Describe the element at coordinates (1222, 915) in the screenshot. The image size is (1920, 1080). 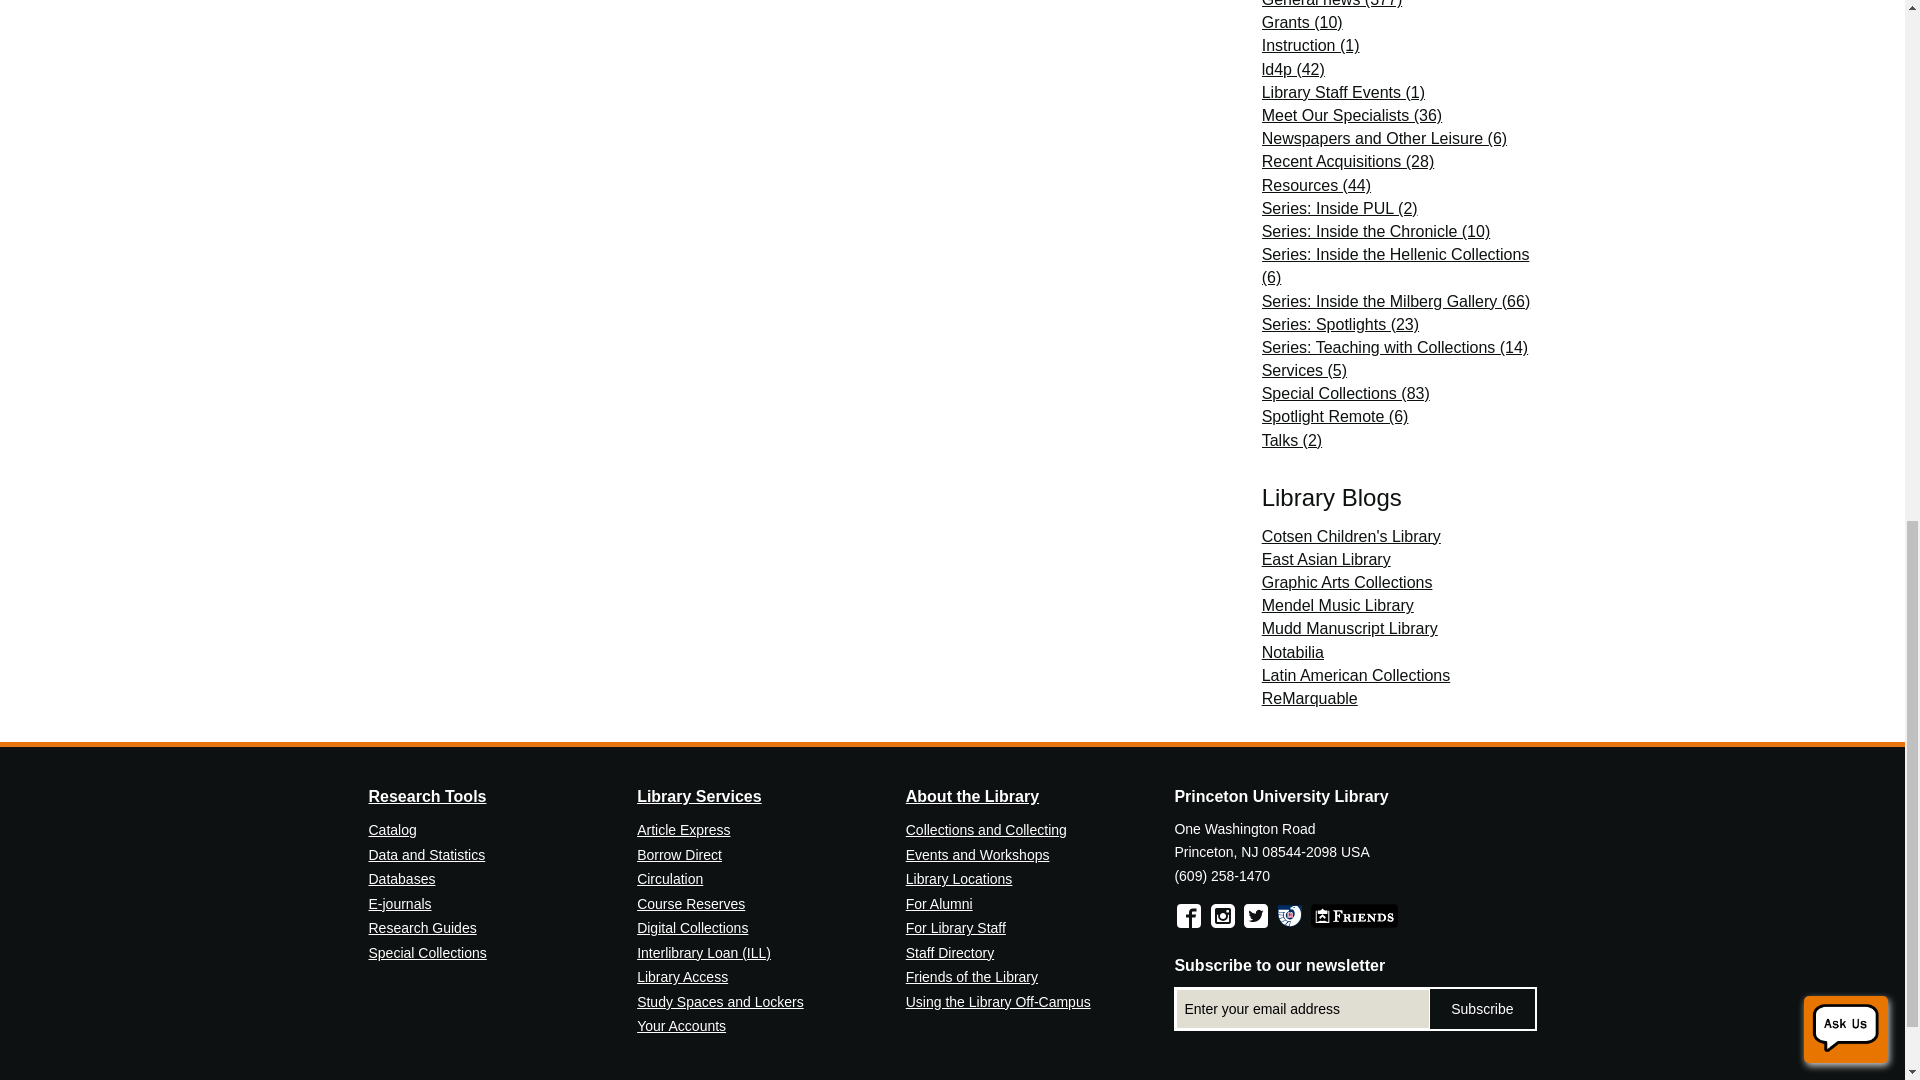
I see `Follow us on Instagram` at that location.